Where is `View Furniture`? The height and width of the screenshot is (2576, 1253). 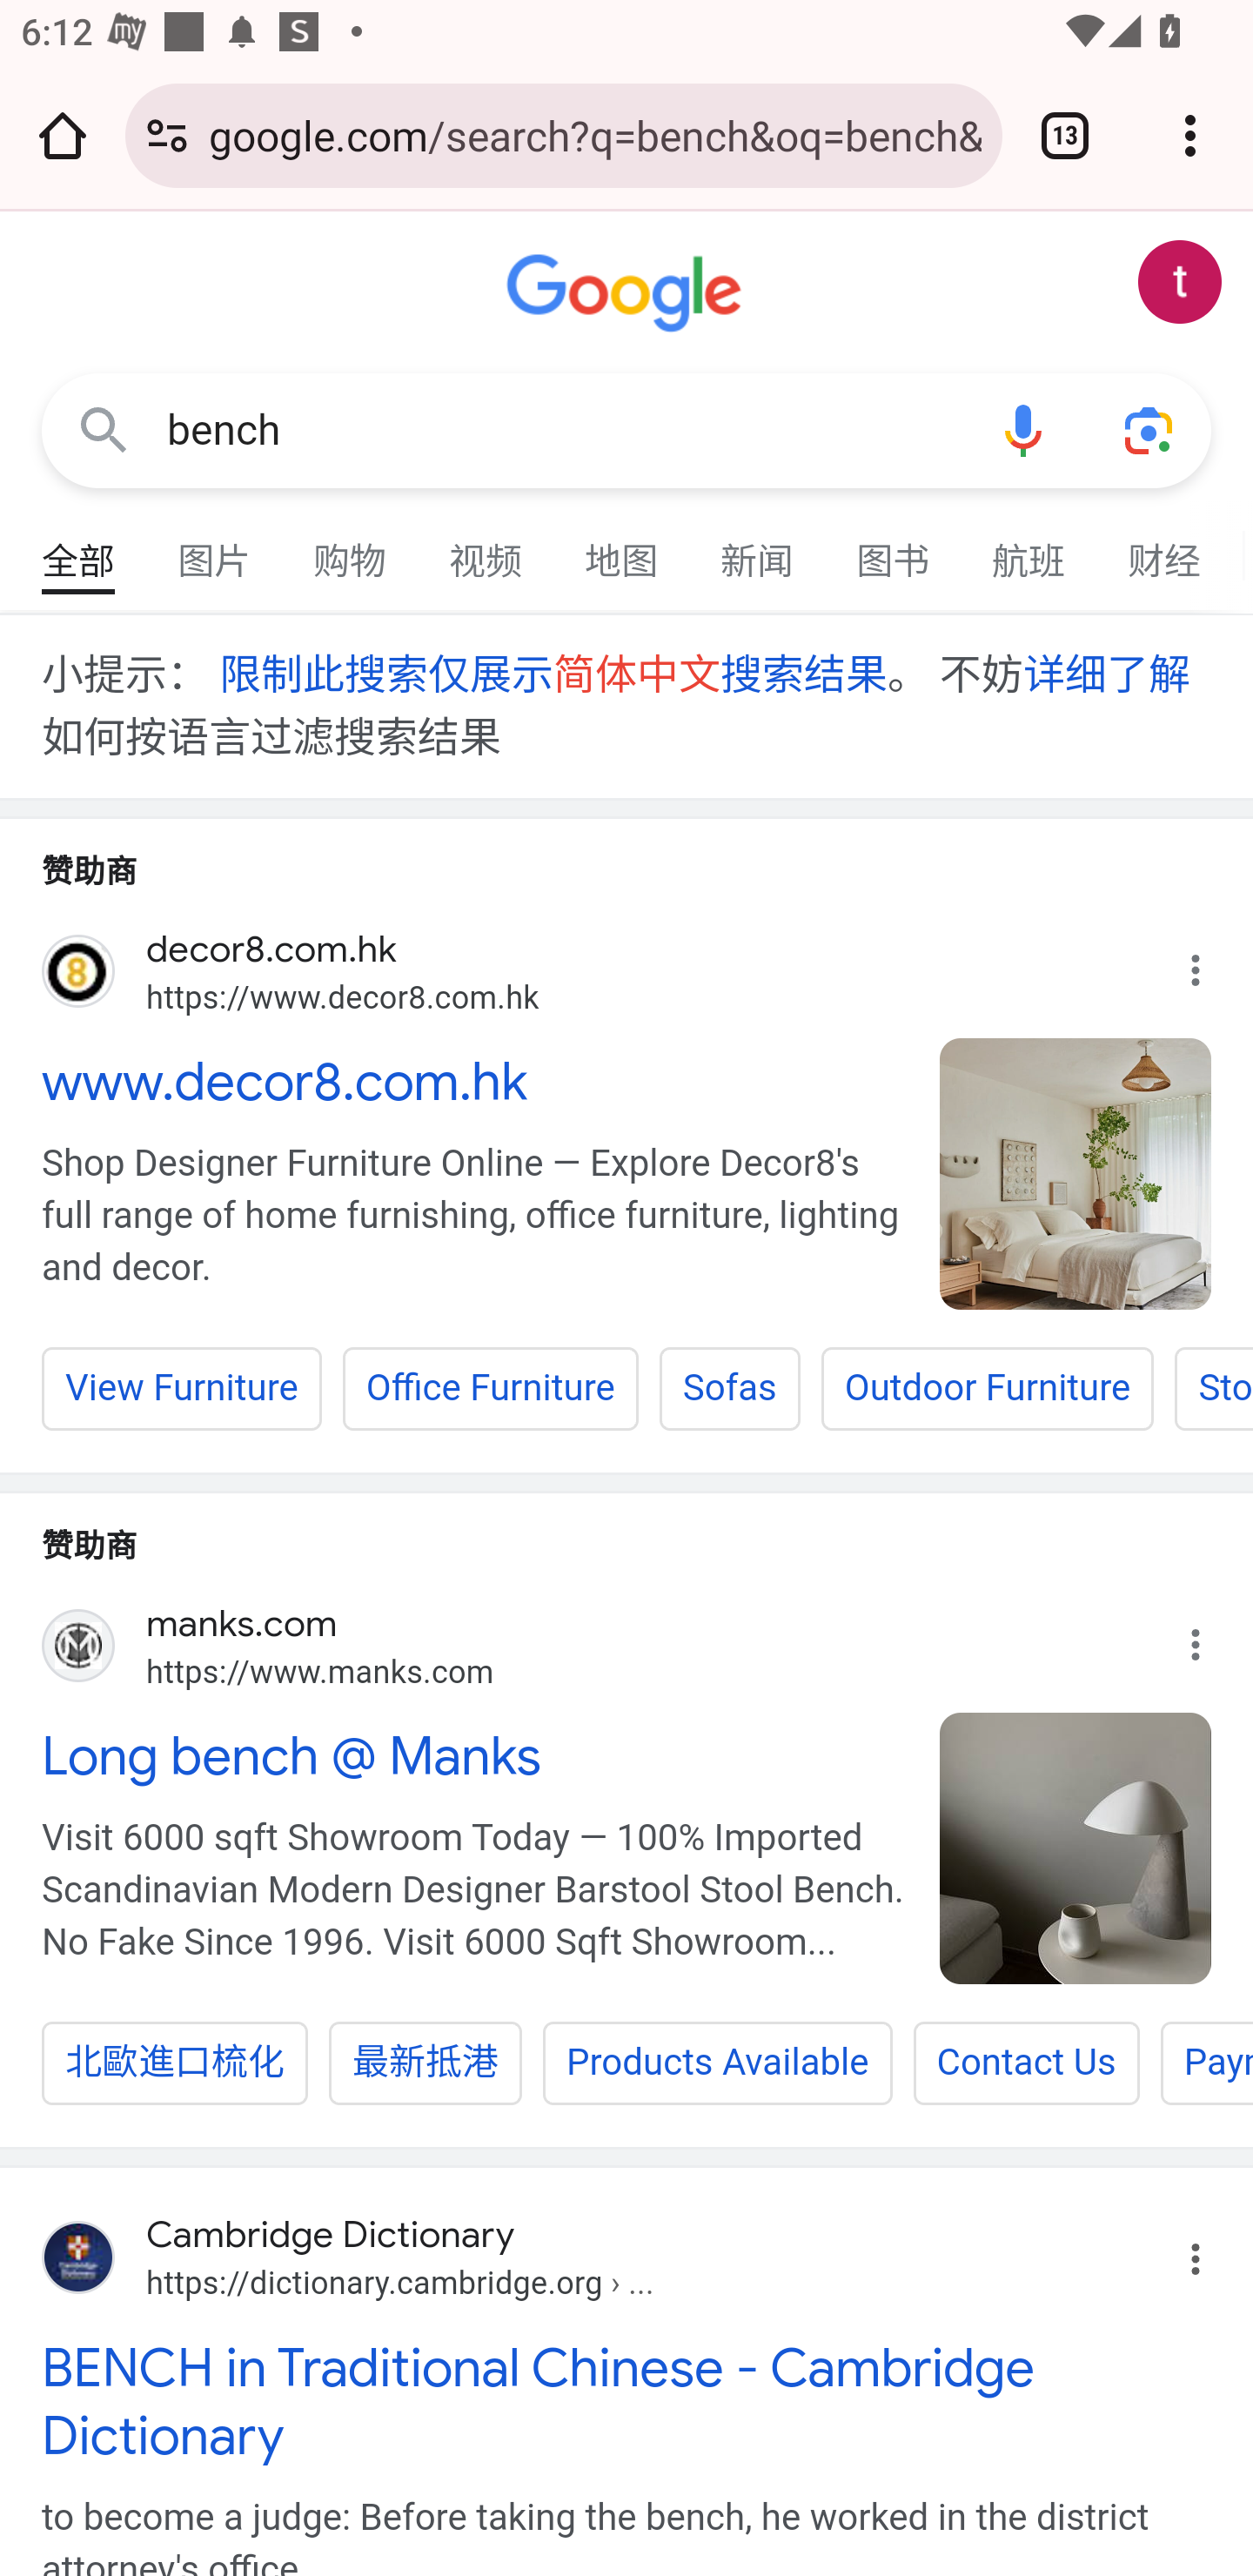
View Furniture is located at coordinates (182, 1387).